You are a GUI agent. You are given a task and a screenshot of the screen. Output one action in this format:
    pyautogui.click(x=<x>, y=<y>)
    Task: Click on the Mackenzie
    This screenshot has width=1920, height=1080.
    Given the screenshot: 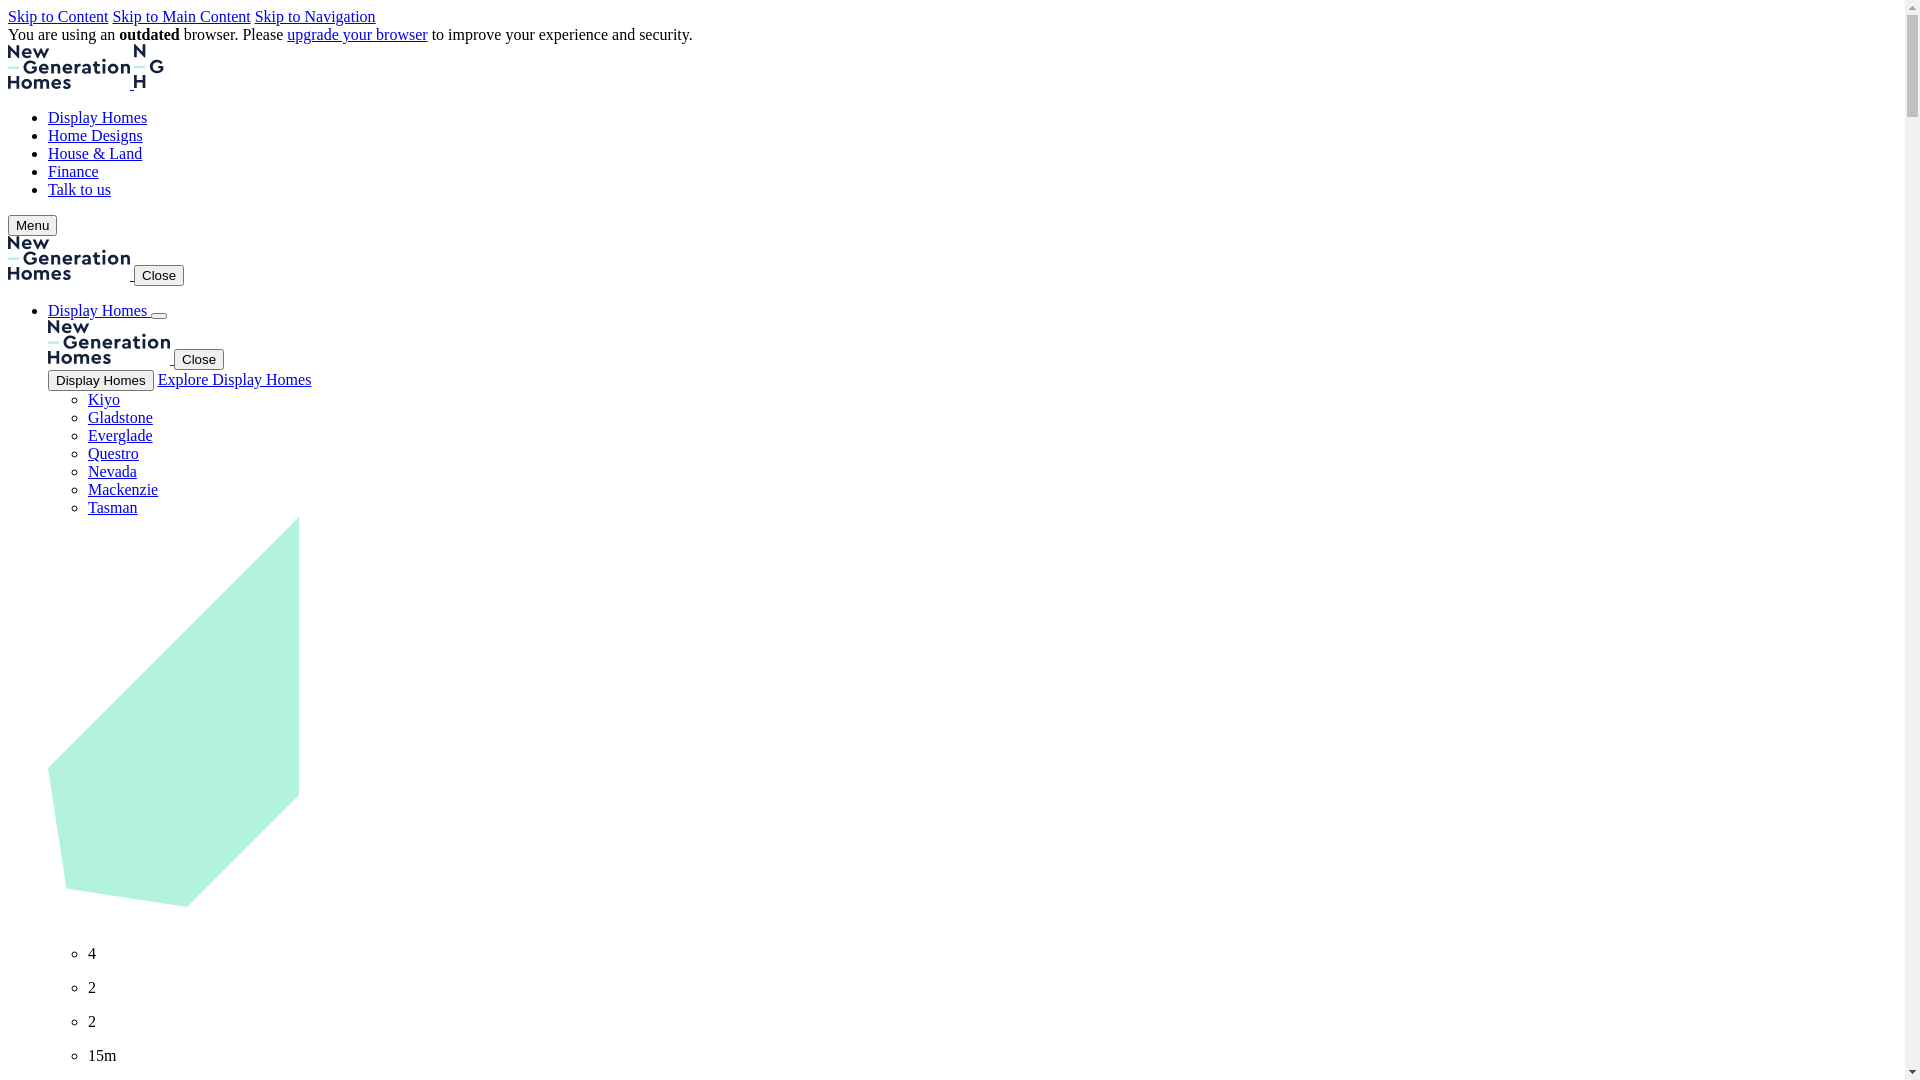 What is the action you would take?
    pyautogui.click(x=123, y=490)
    